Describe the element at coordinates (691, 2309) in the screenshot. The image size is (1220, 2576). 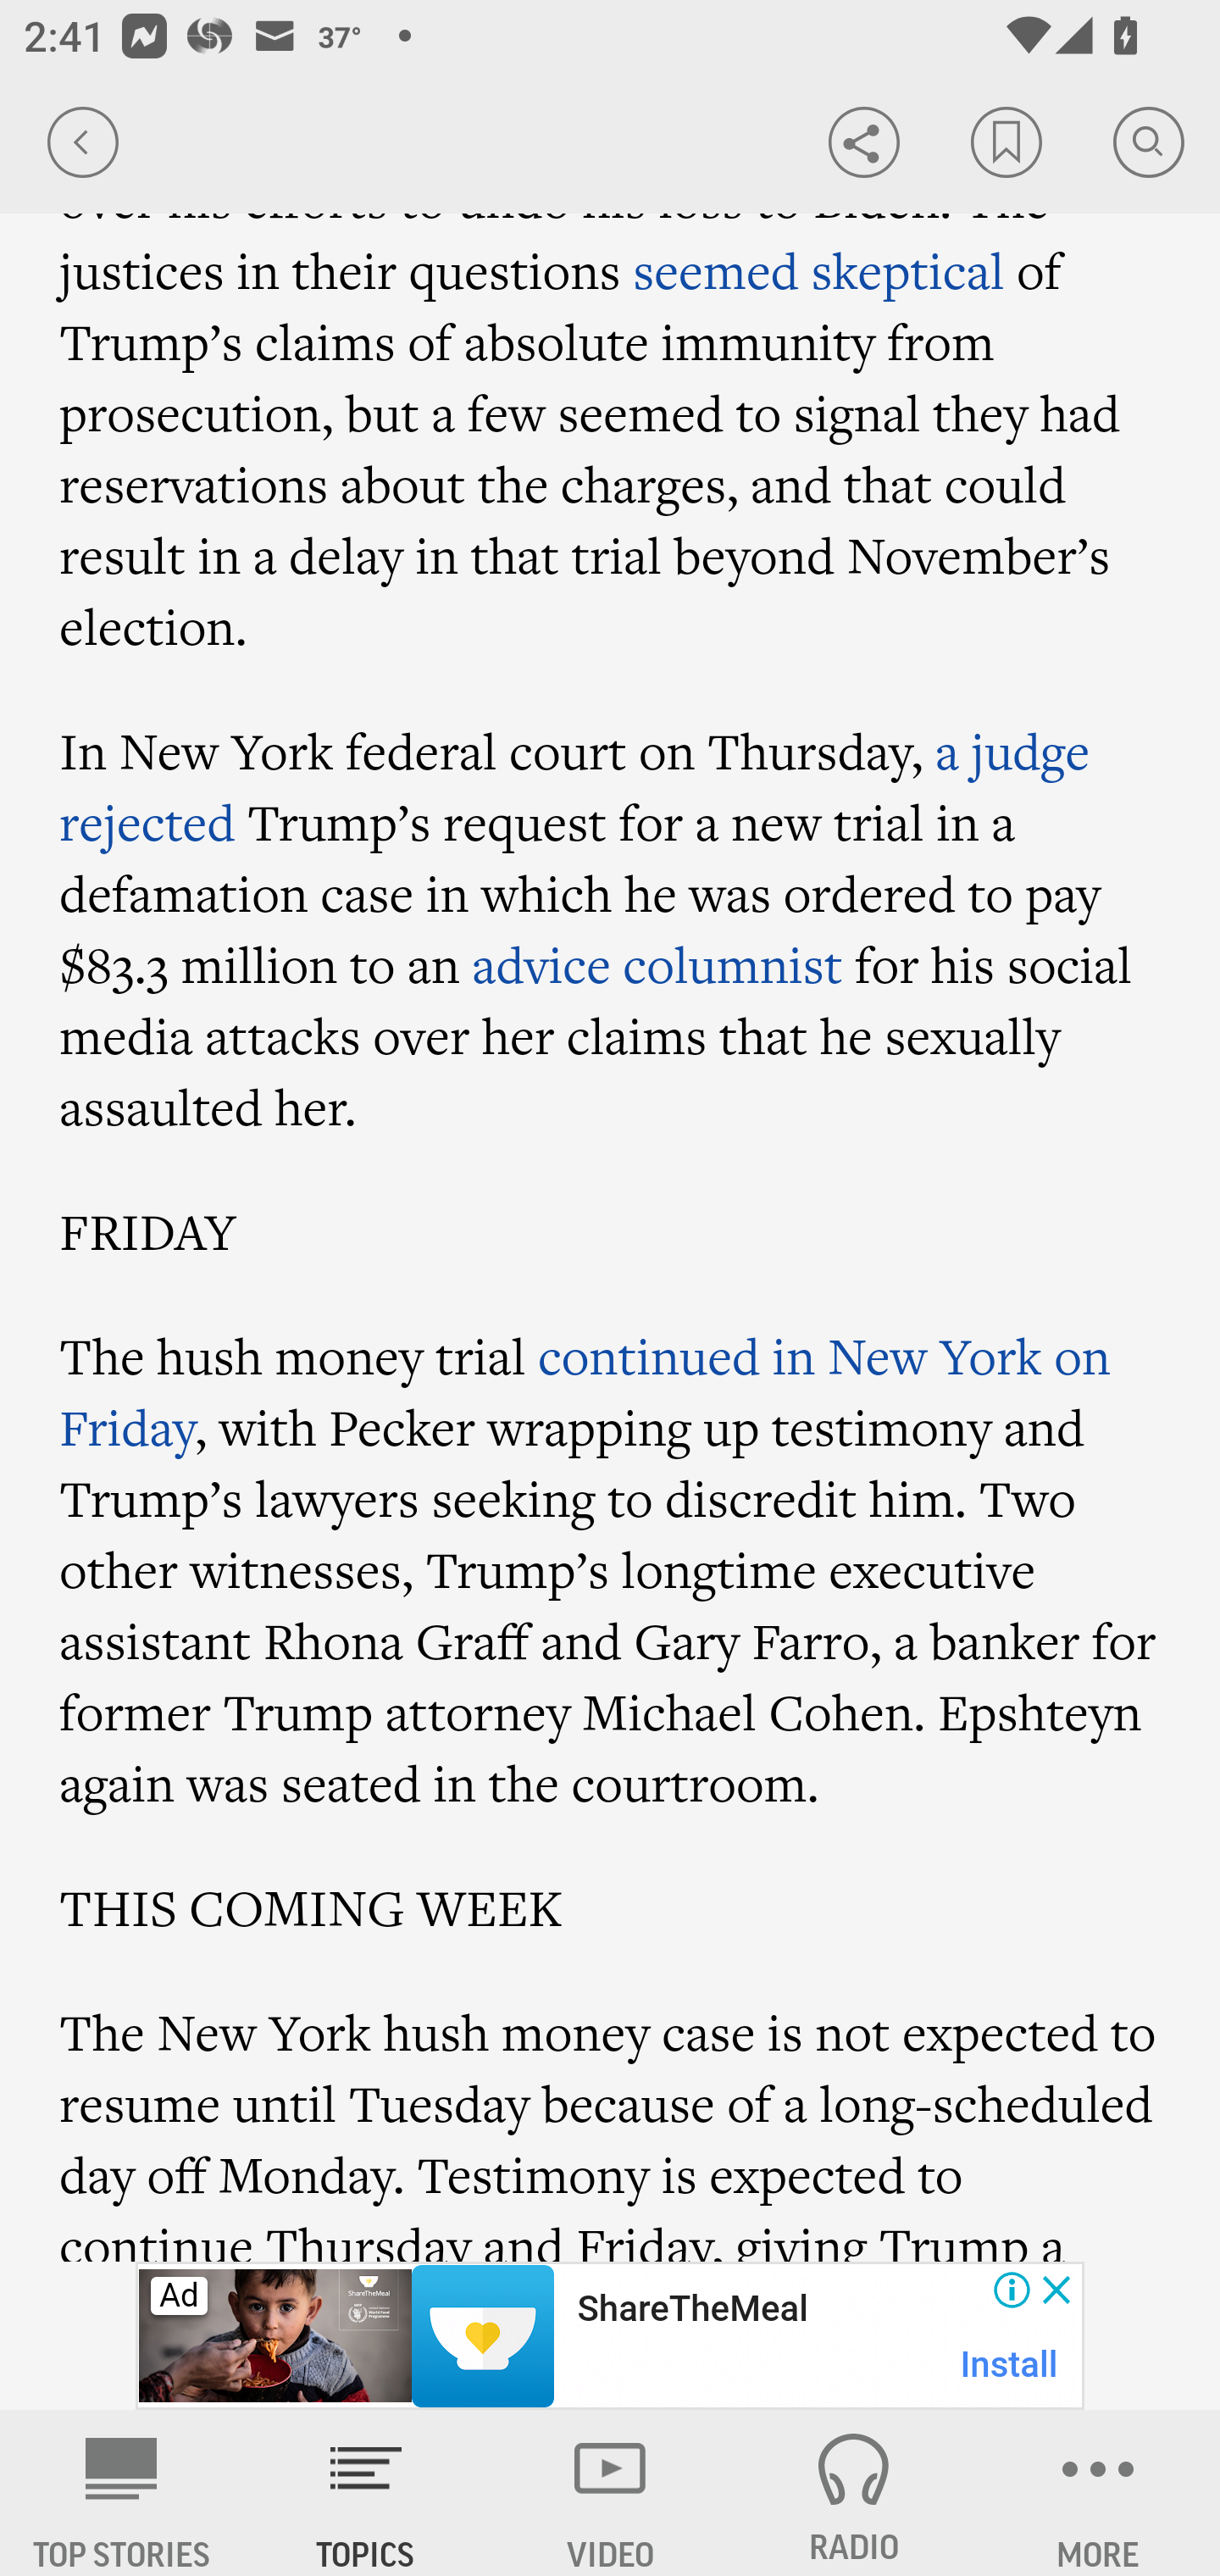
I see `ShareTheMeal` at that location.